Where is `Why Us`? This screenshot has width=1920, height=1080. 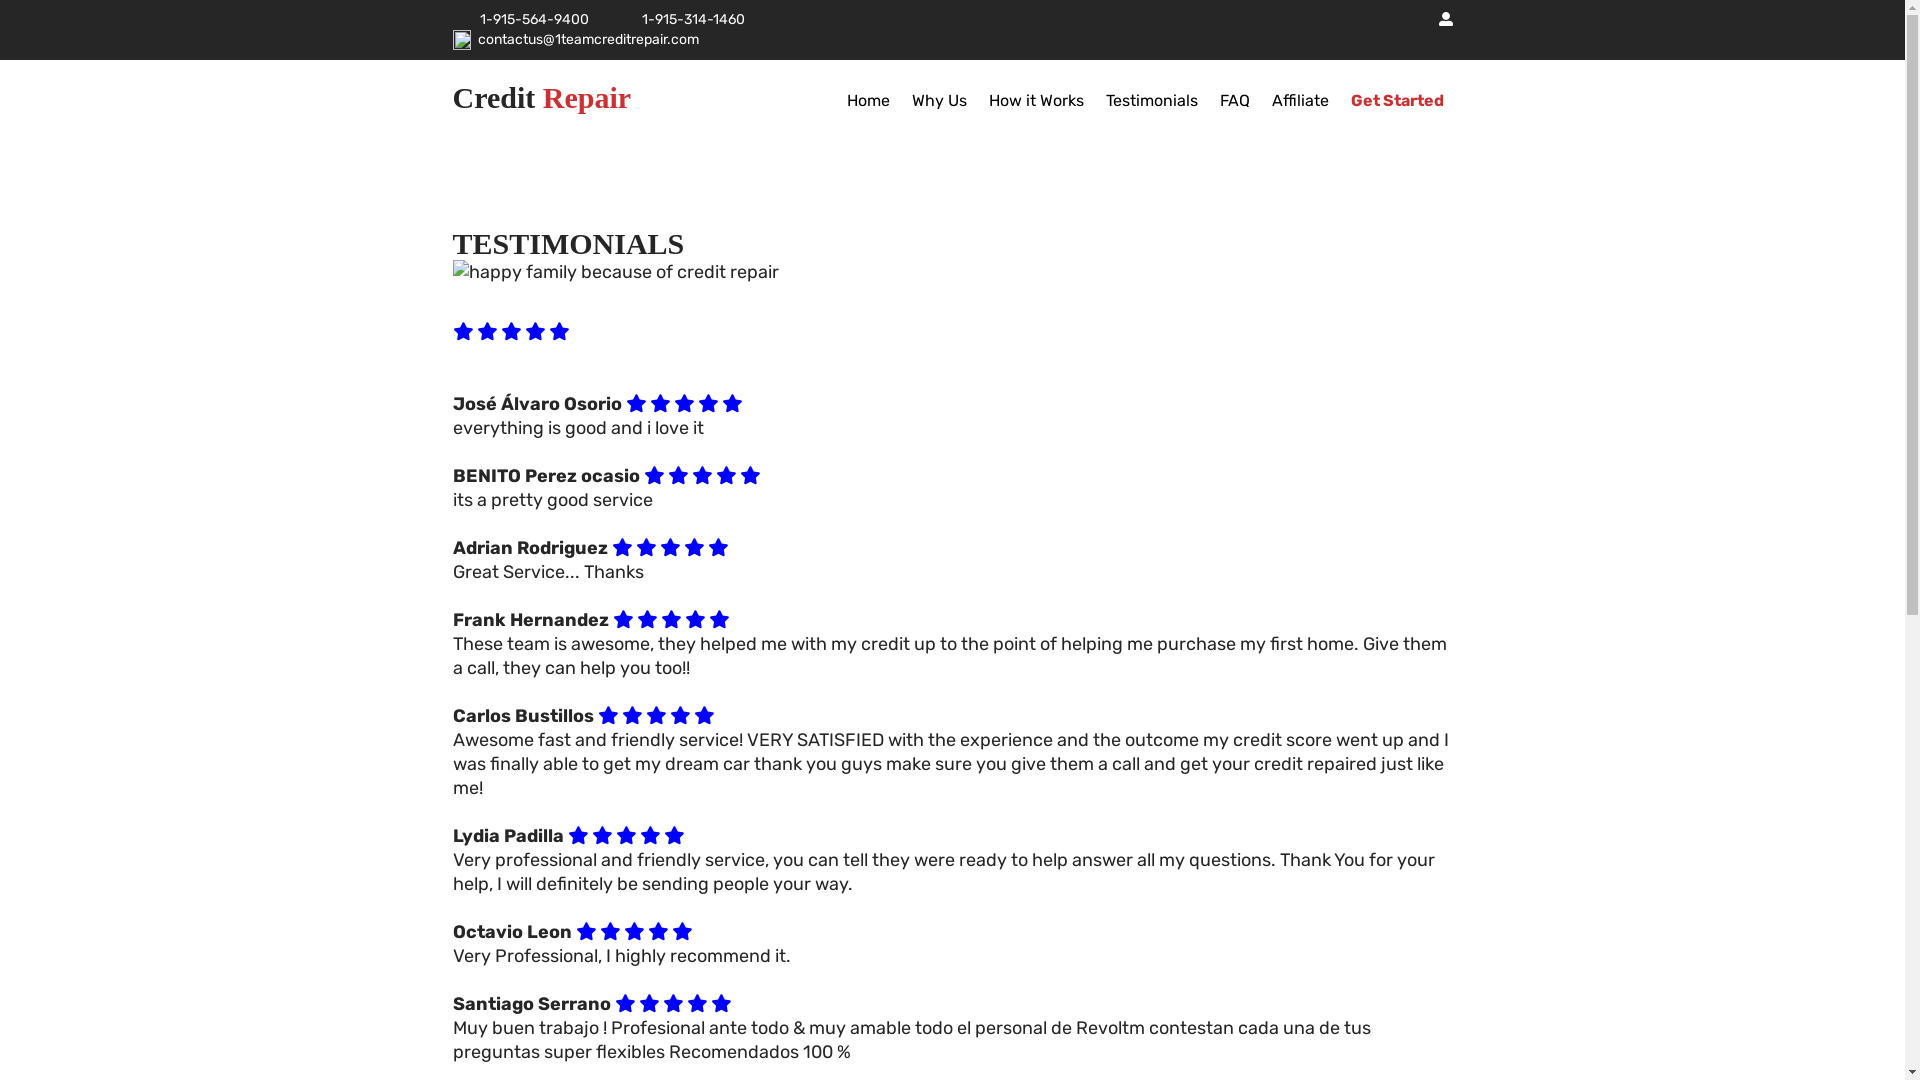 Why Us is located at coordinates (940, 101).